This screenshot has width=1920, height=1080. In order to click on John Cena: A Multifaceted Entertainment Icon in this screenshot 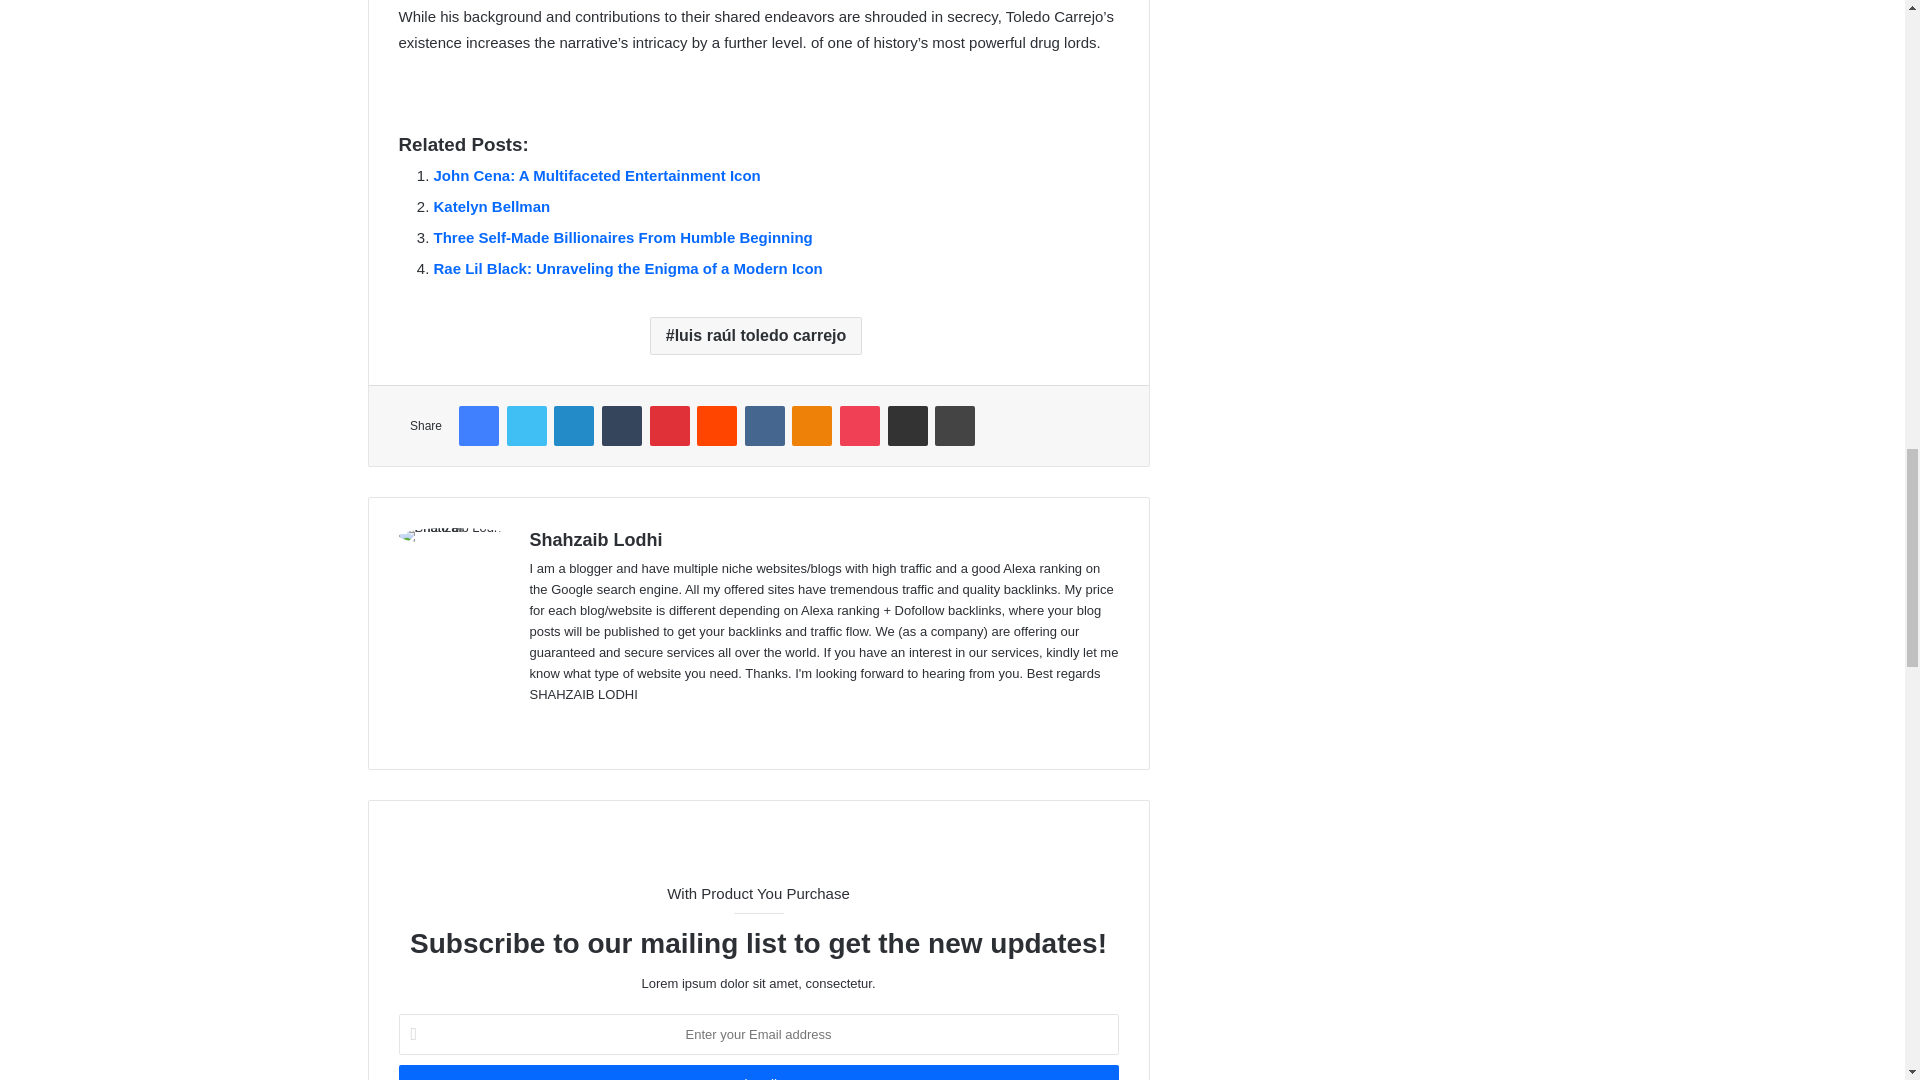, I will do `click(596, 175)`.